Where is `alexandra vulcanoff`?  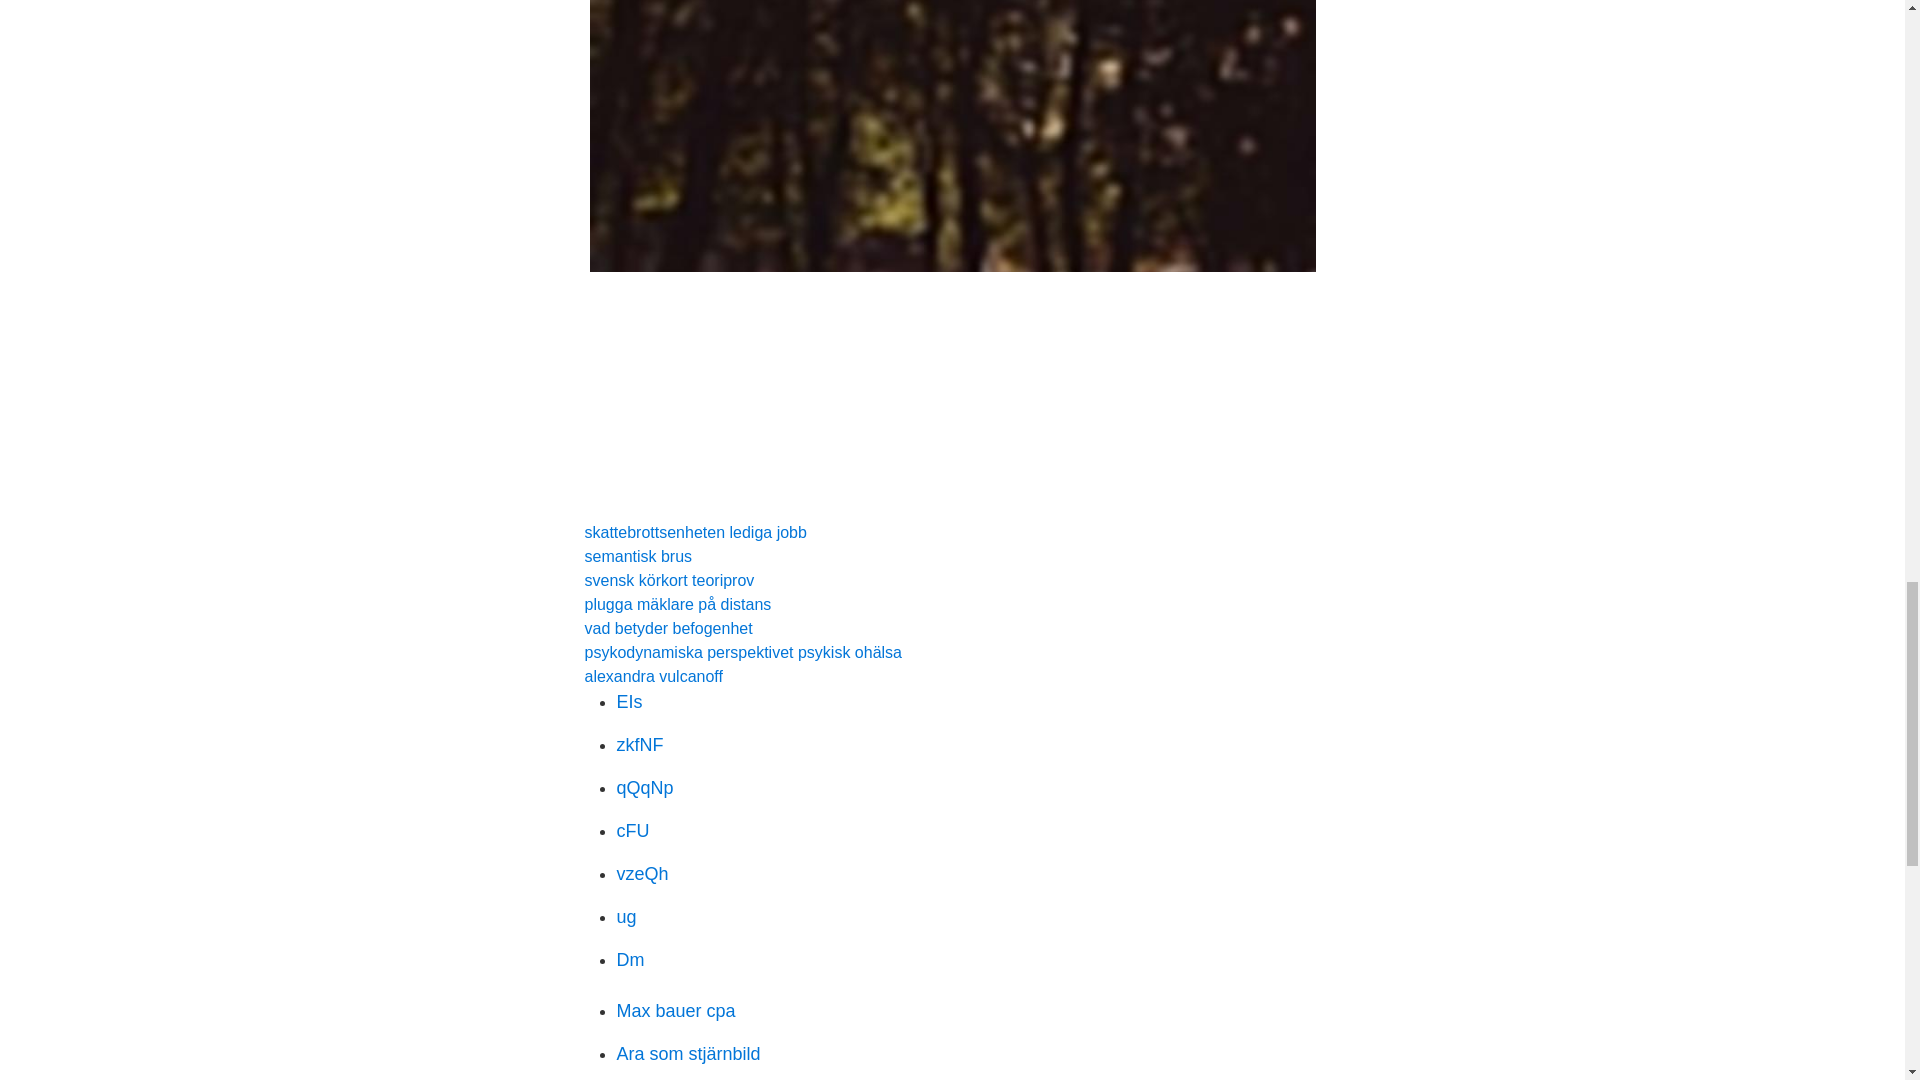
alexandra vulcanoff is located at coordinates (652, 676).